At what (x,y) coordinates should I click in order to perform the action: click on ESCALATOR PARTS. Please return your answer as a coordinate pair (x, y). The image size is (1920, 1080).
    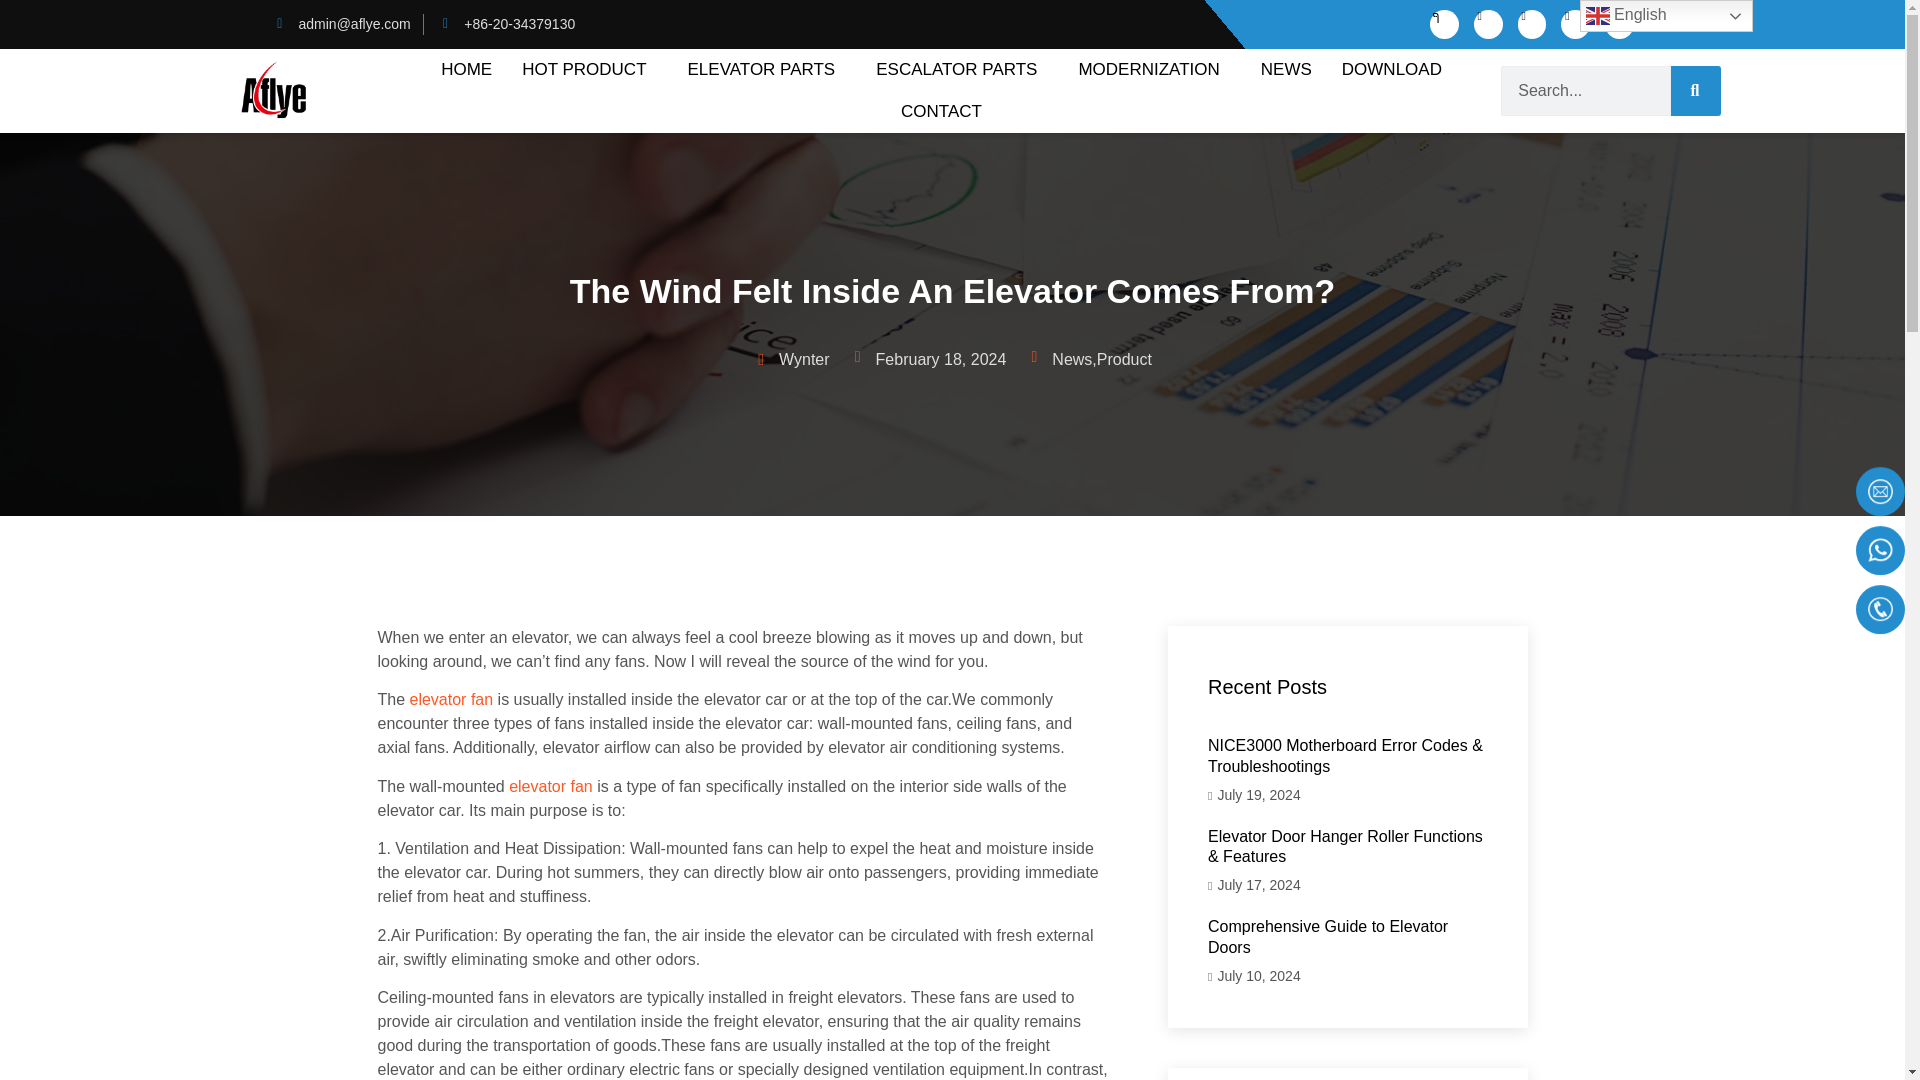
    Looking at the image, I should click on (962, 69).